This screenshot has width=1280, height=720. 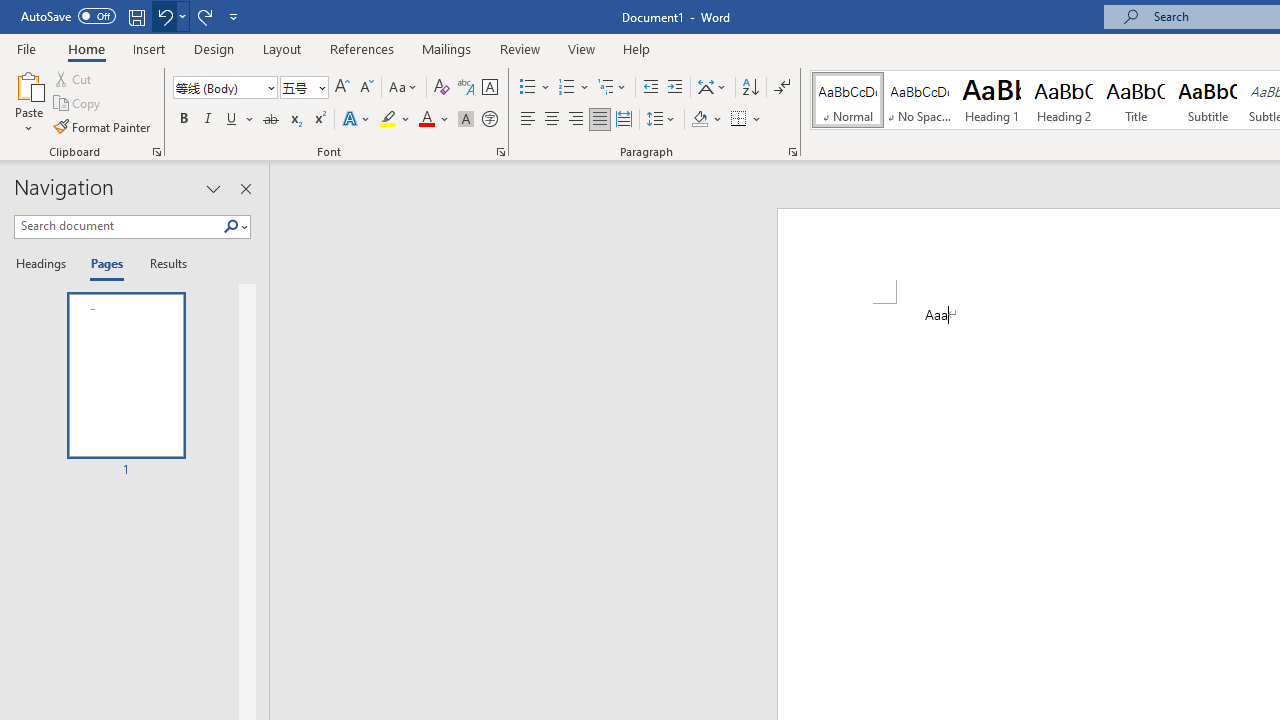 I want to click on Cut, so click(x=74, y=78).